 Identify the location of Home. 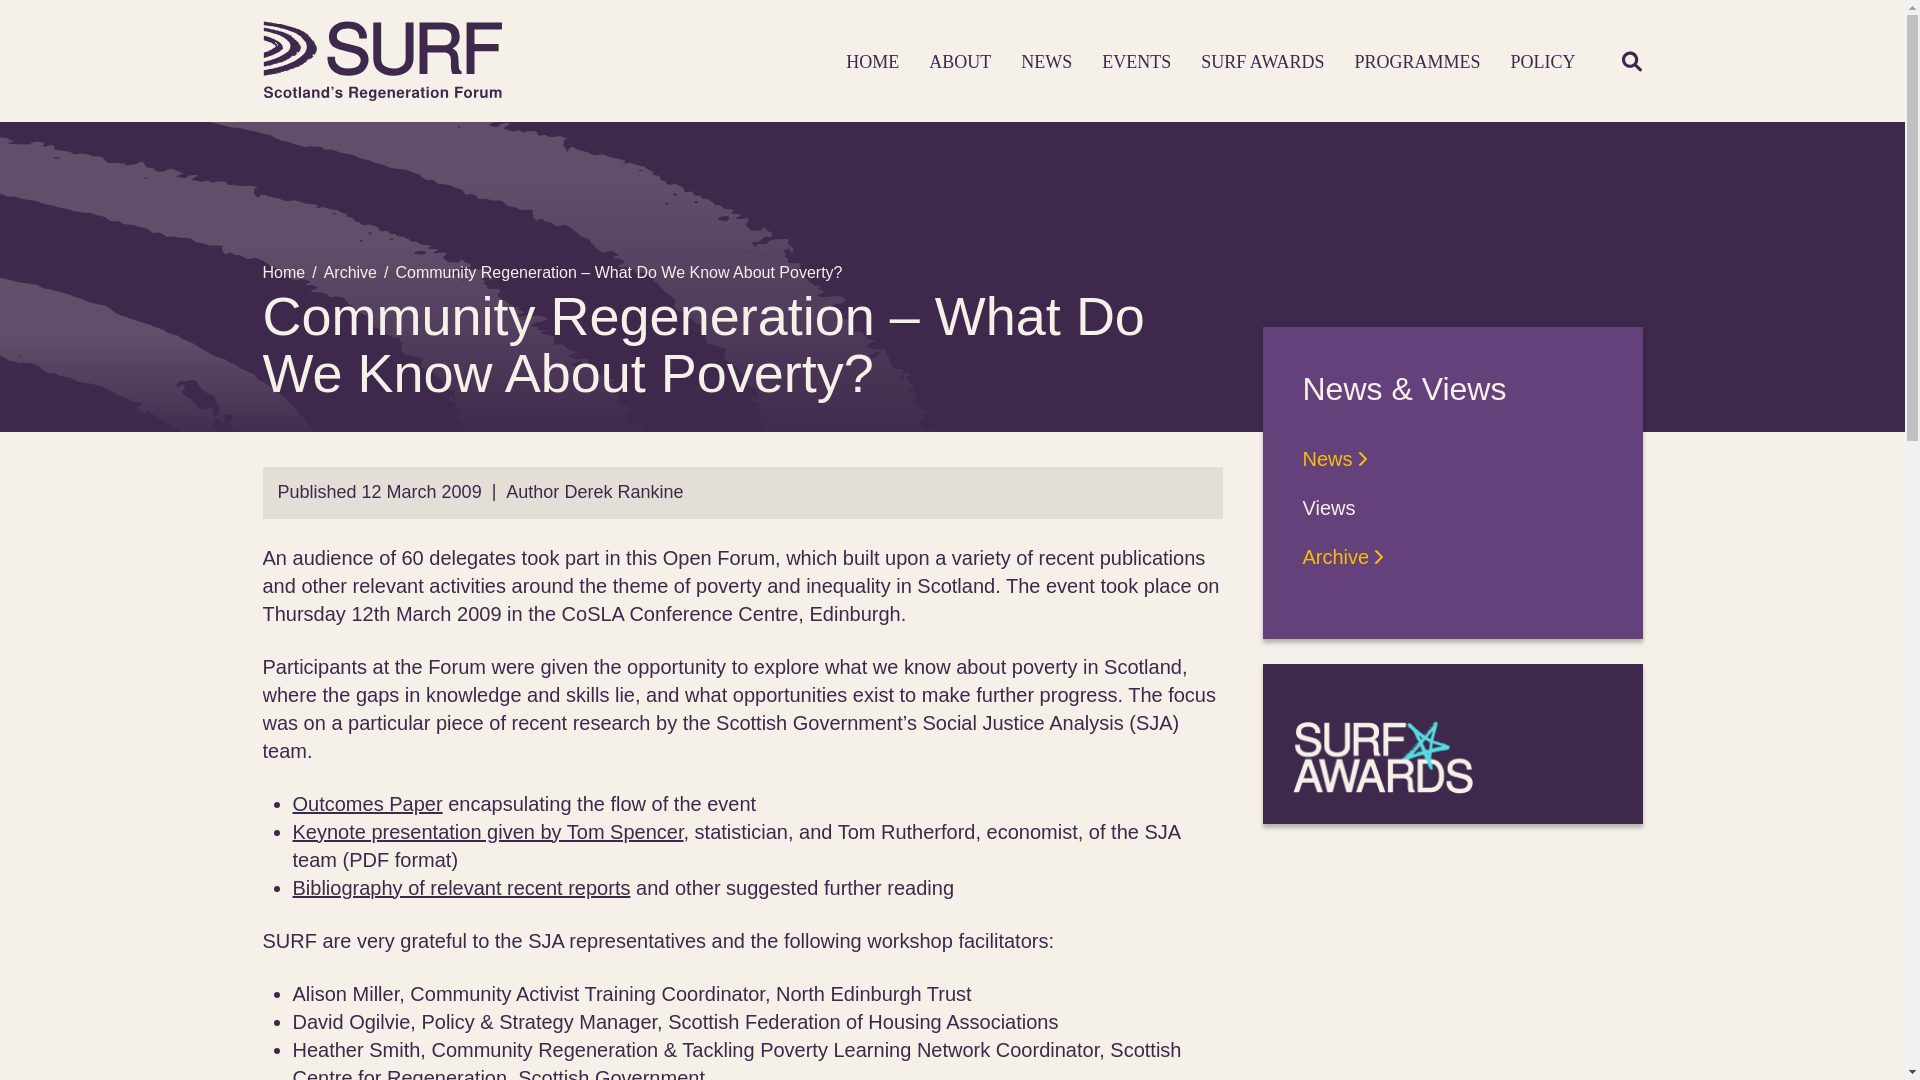
(283, 272).